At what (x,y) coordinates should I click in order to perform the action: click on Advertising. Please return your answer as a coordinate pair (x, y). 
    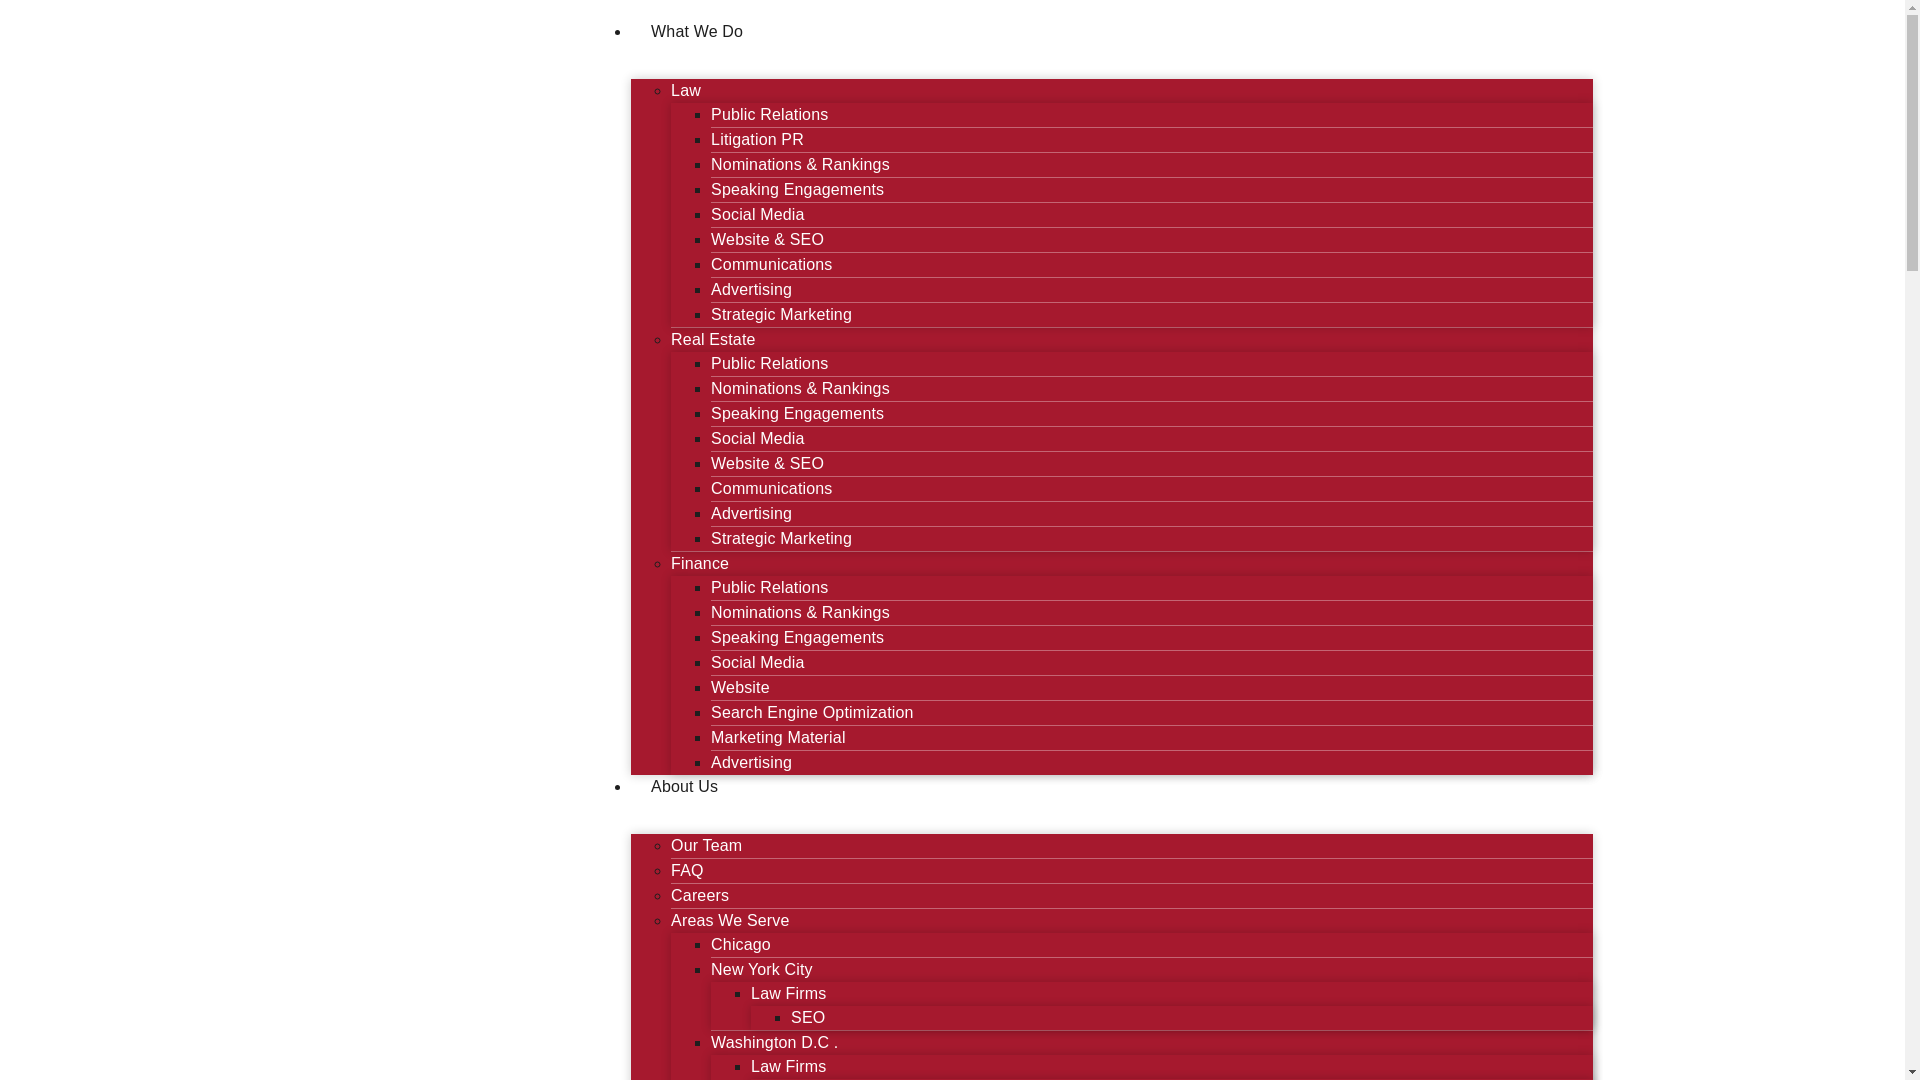
    Looking at the image, I should click on (750, 513).